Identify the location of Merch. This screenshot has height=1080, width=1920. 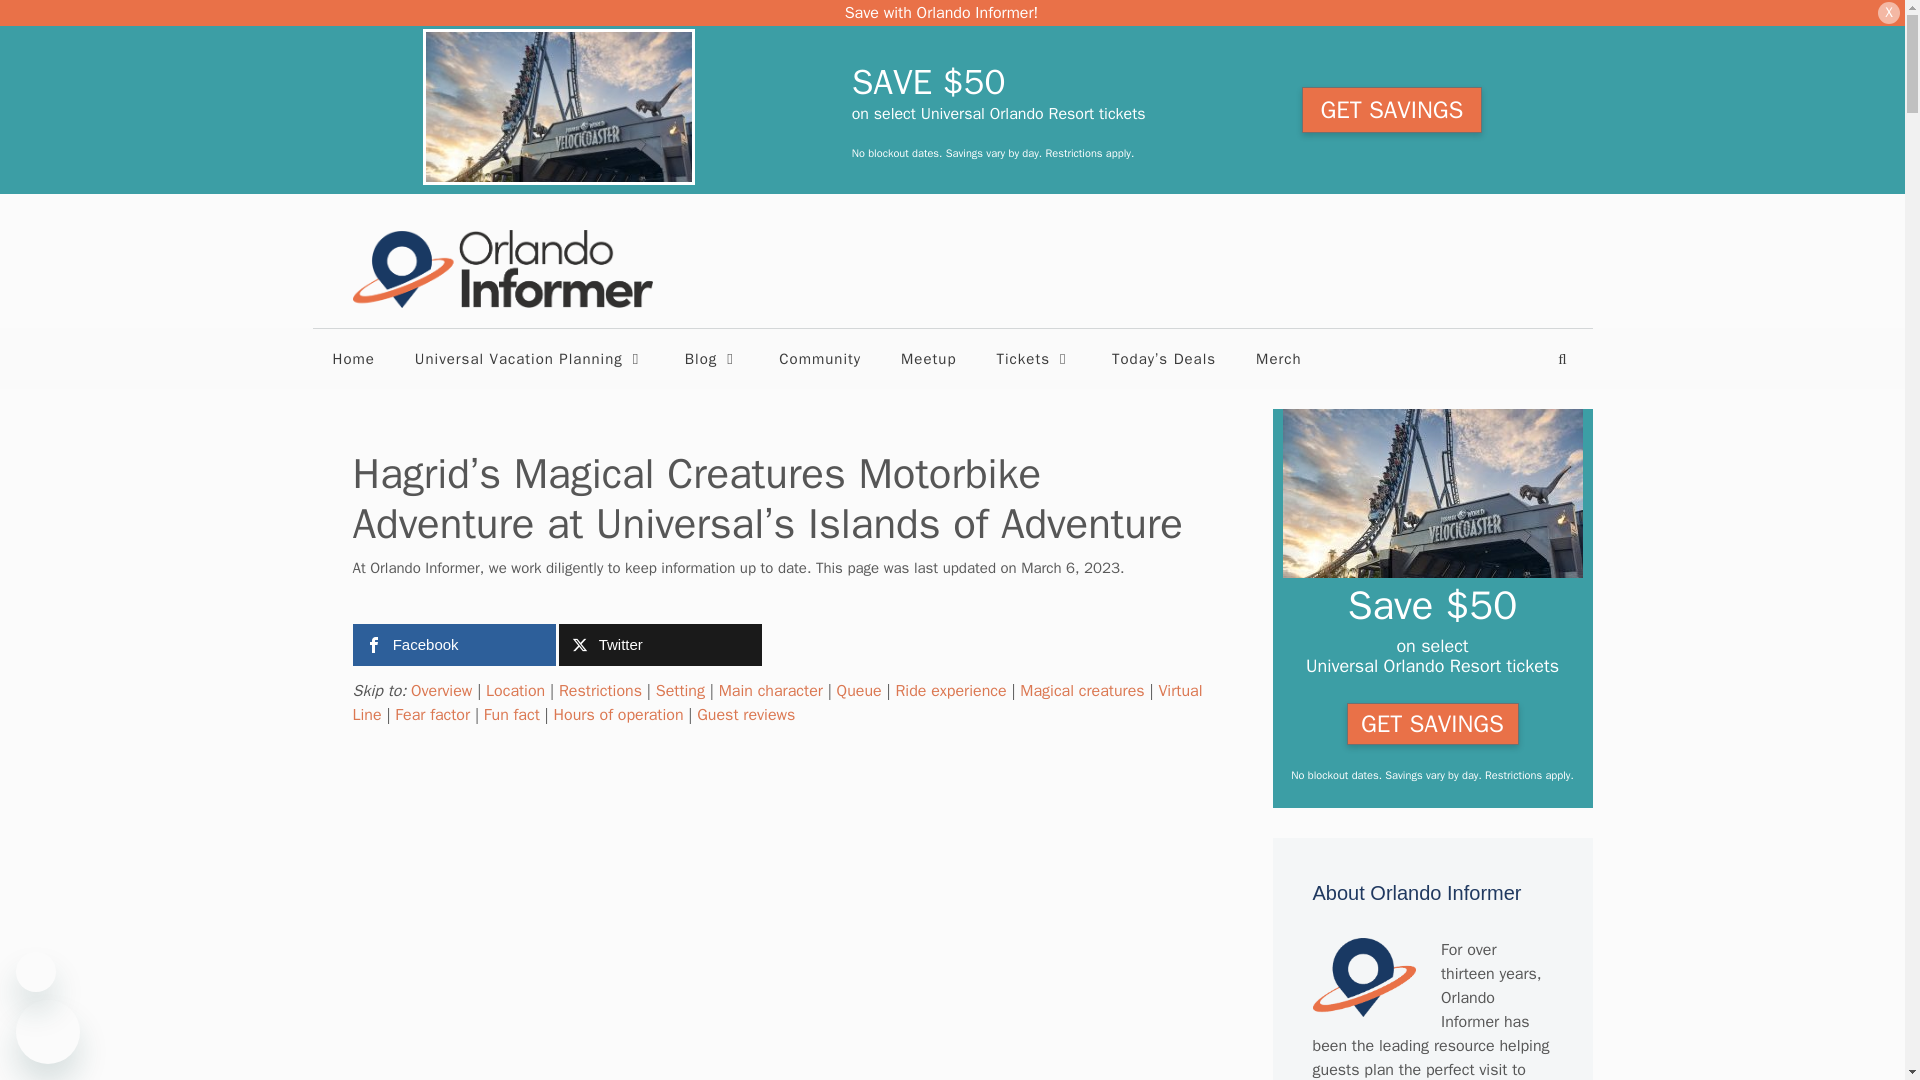
(1278, 358).